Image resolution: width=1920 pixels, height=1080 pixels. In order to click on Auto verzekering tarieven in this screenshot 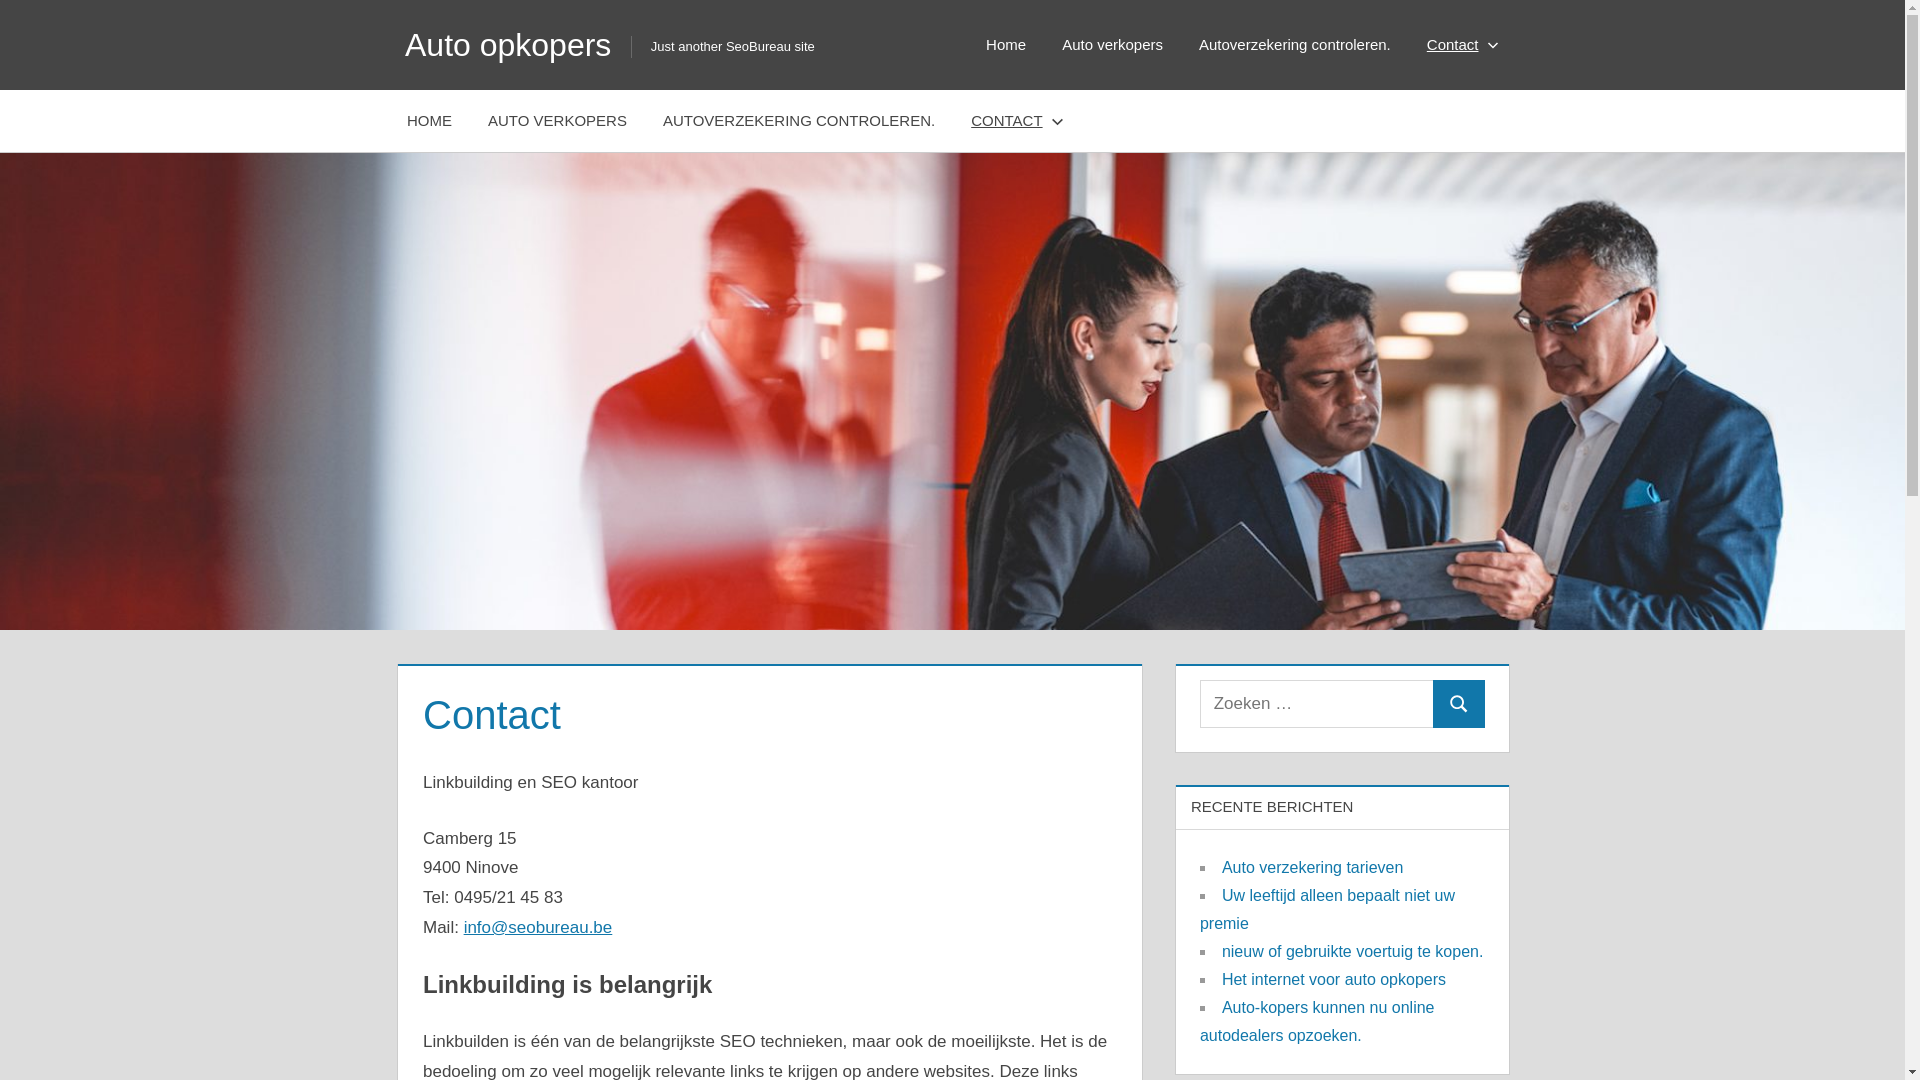, I will do `click(1312, 868)`.